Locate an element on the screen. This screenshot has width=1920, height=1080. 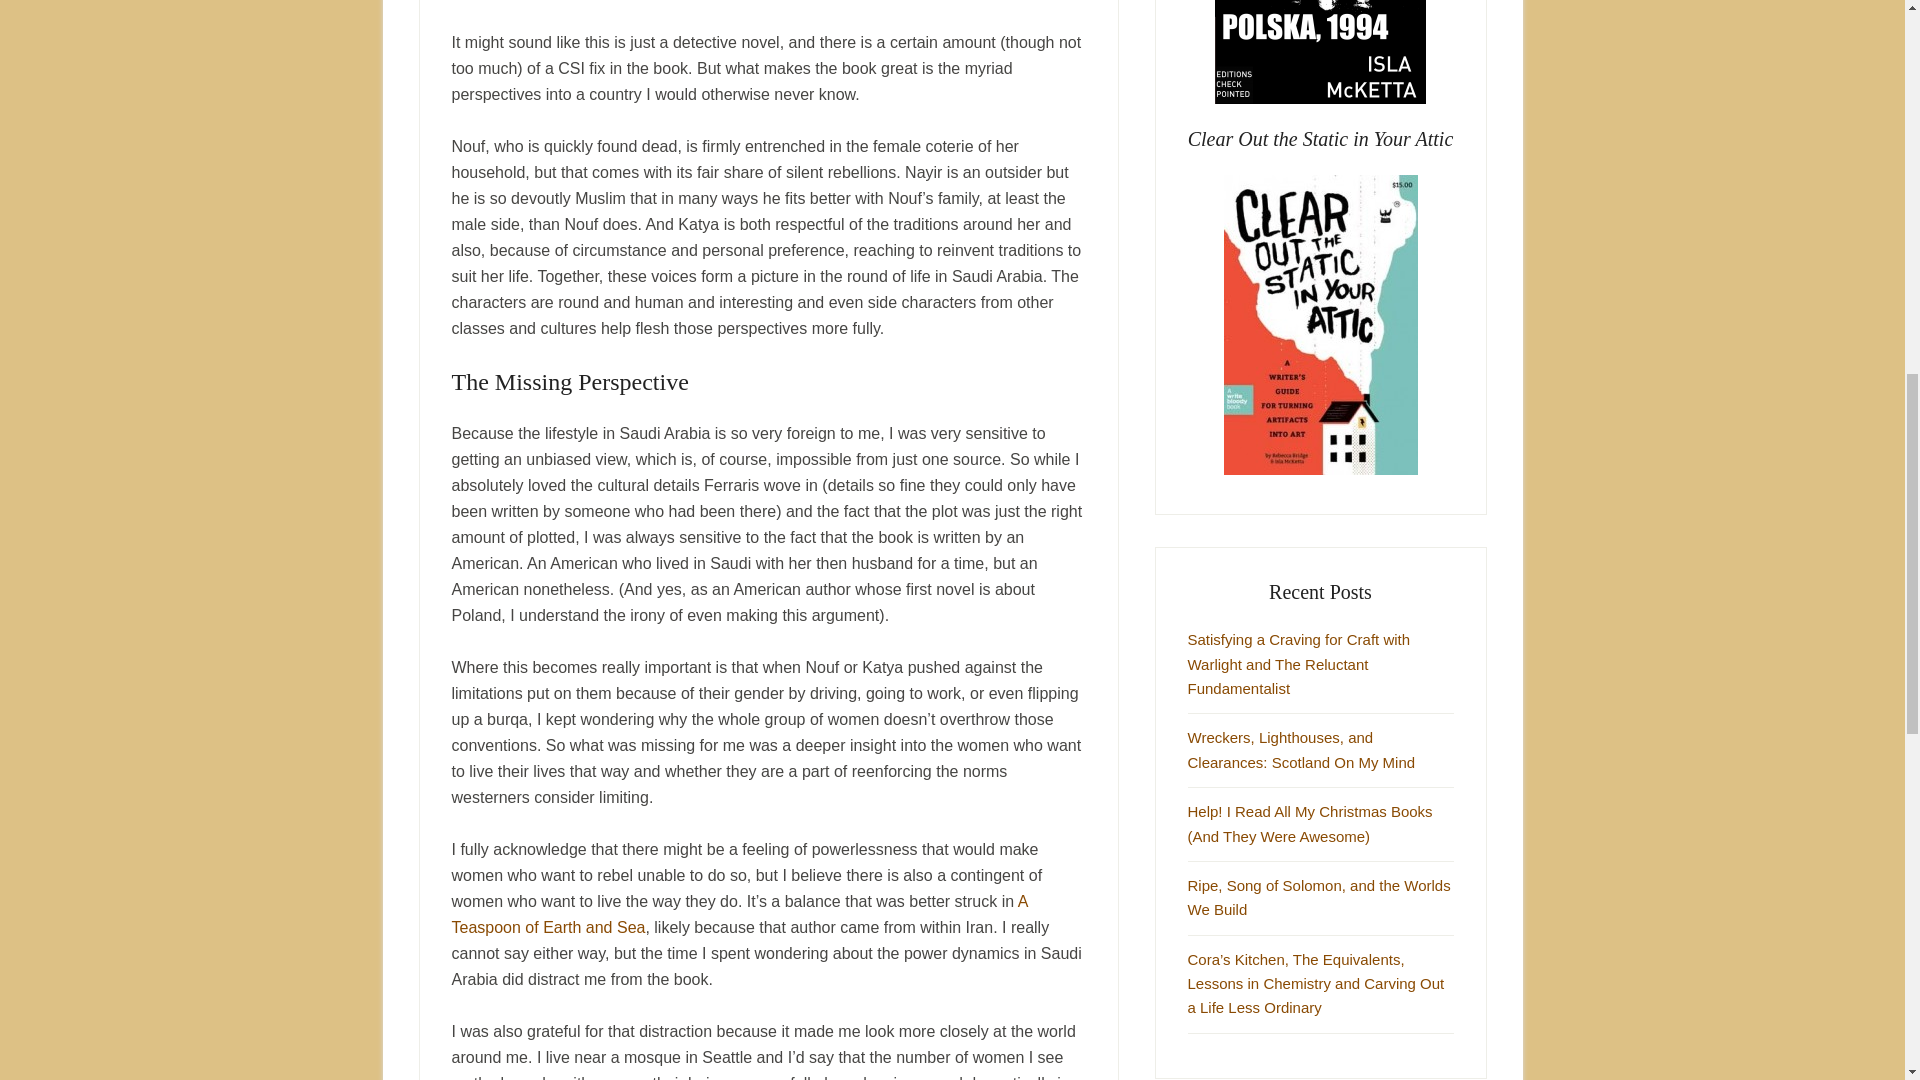
A Teaspoon of Earth and Sea is located at coordinates (739, 914).